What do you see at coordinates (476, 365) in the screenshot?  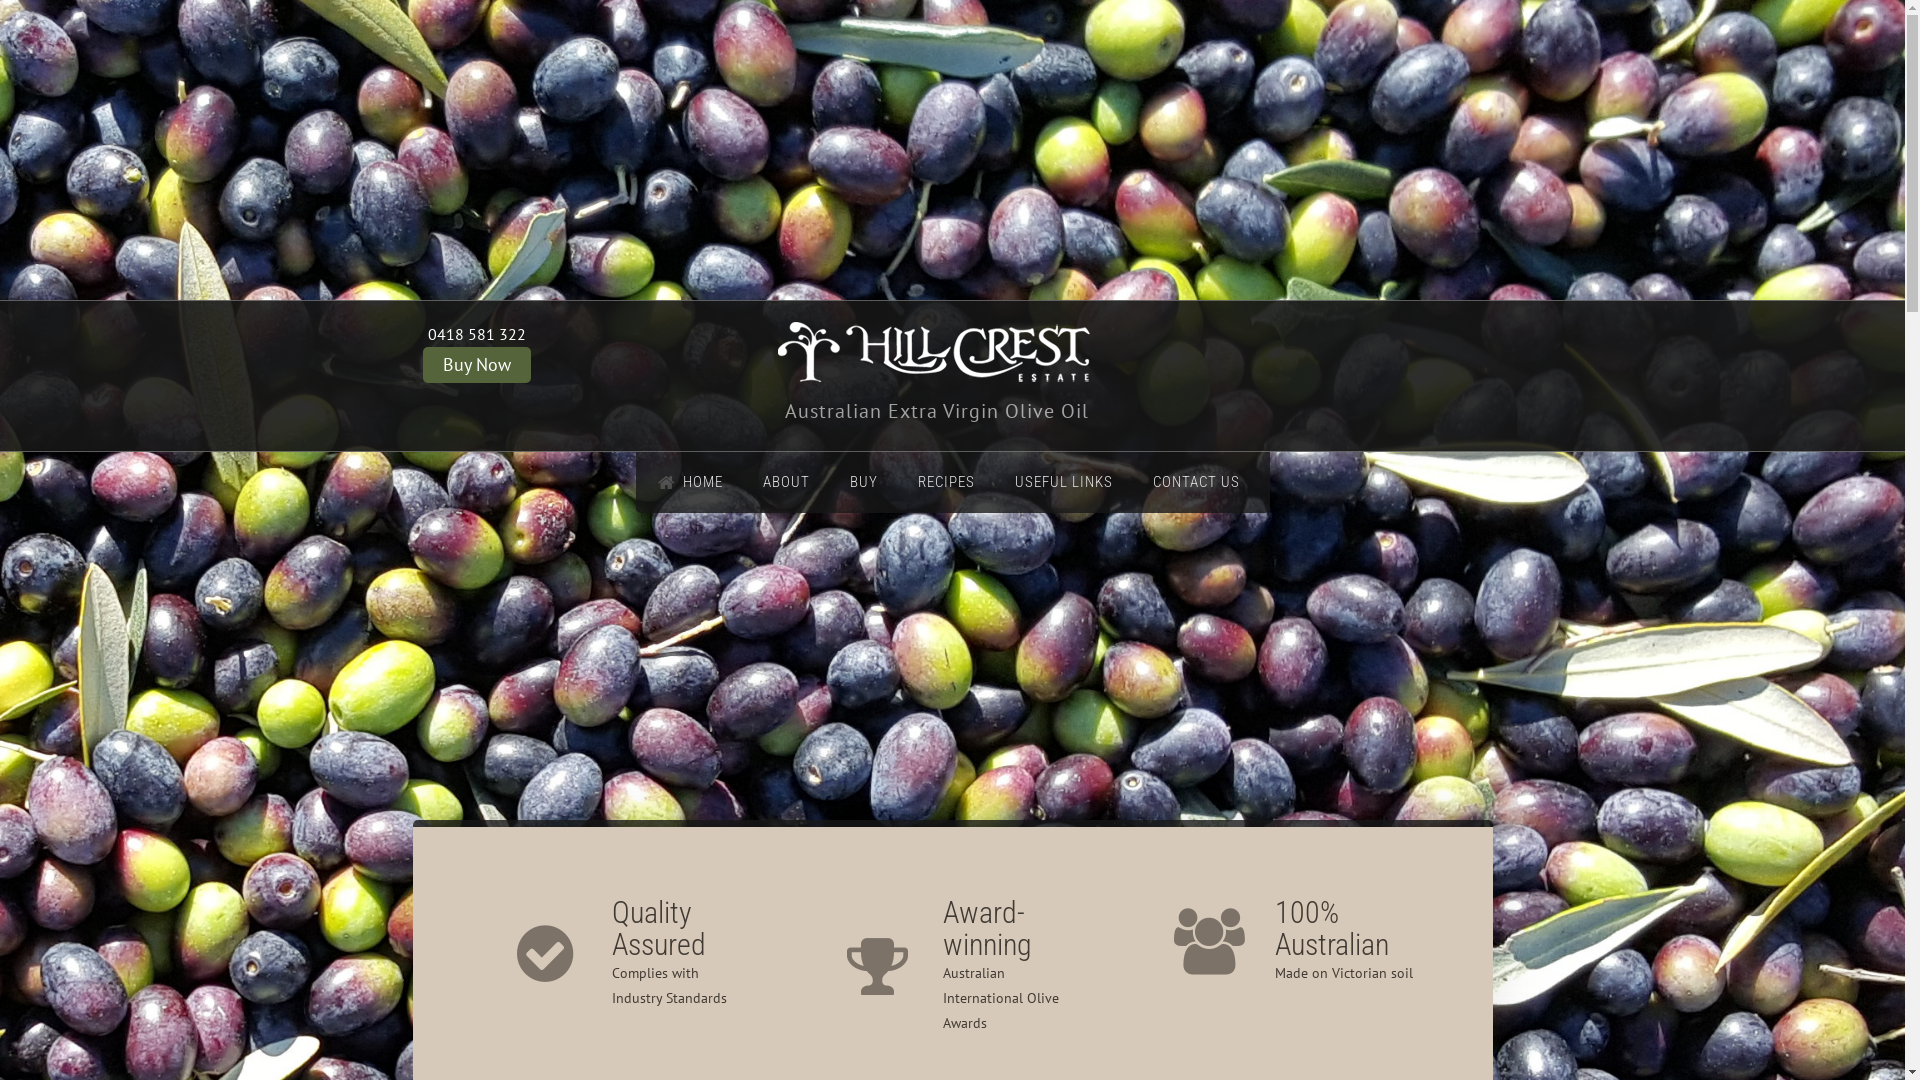 I see `Buy Now` at bounding box center [476, 365].